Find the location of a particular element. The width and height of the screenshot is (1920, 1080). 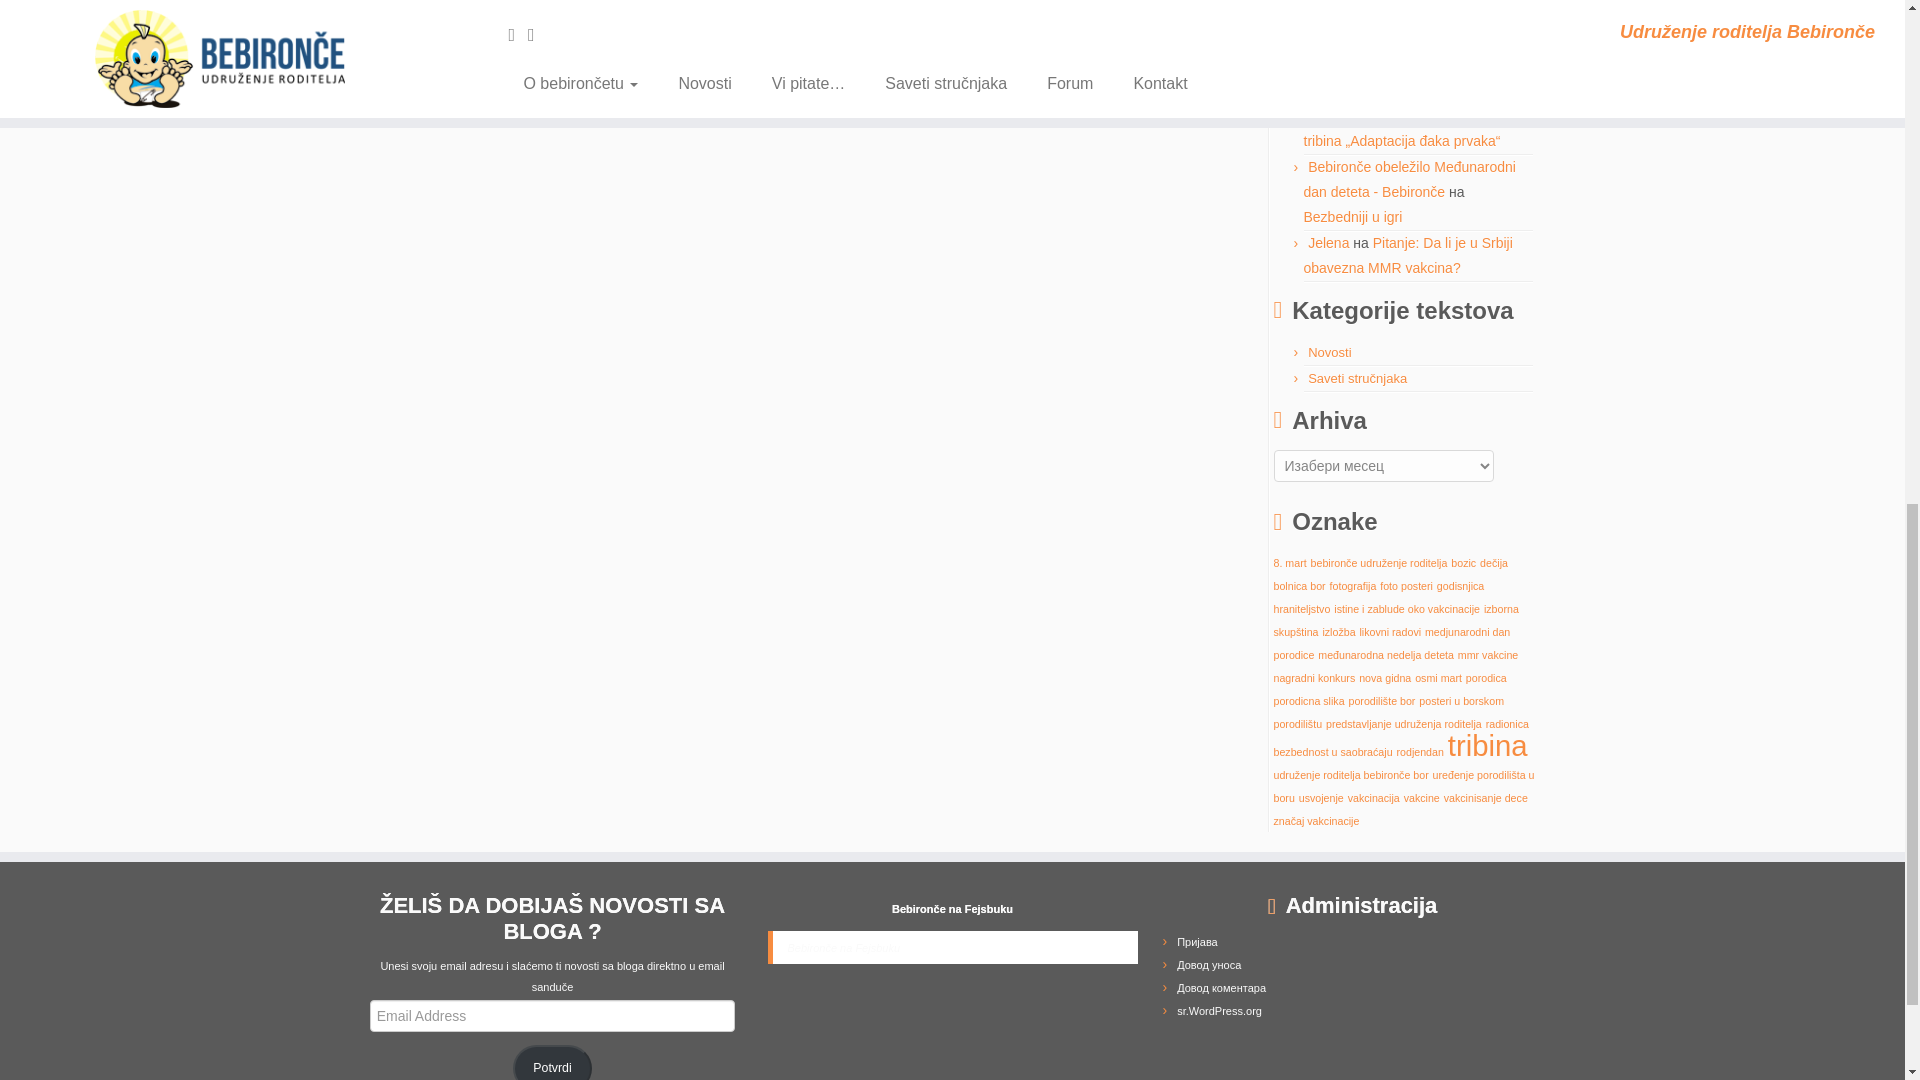

Bezbedniji u igri is located at coordinates (1353, 216).